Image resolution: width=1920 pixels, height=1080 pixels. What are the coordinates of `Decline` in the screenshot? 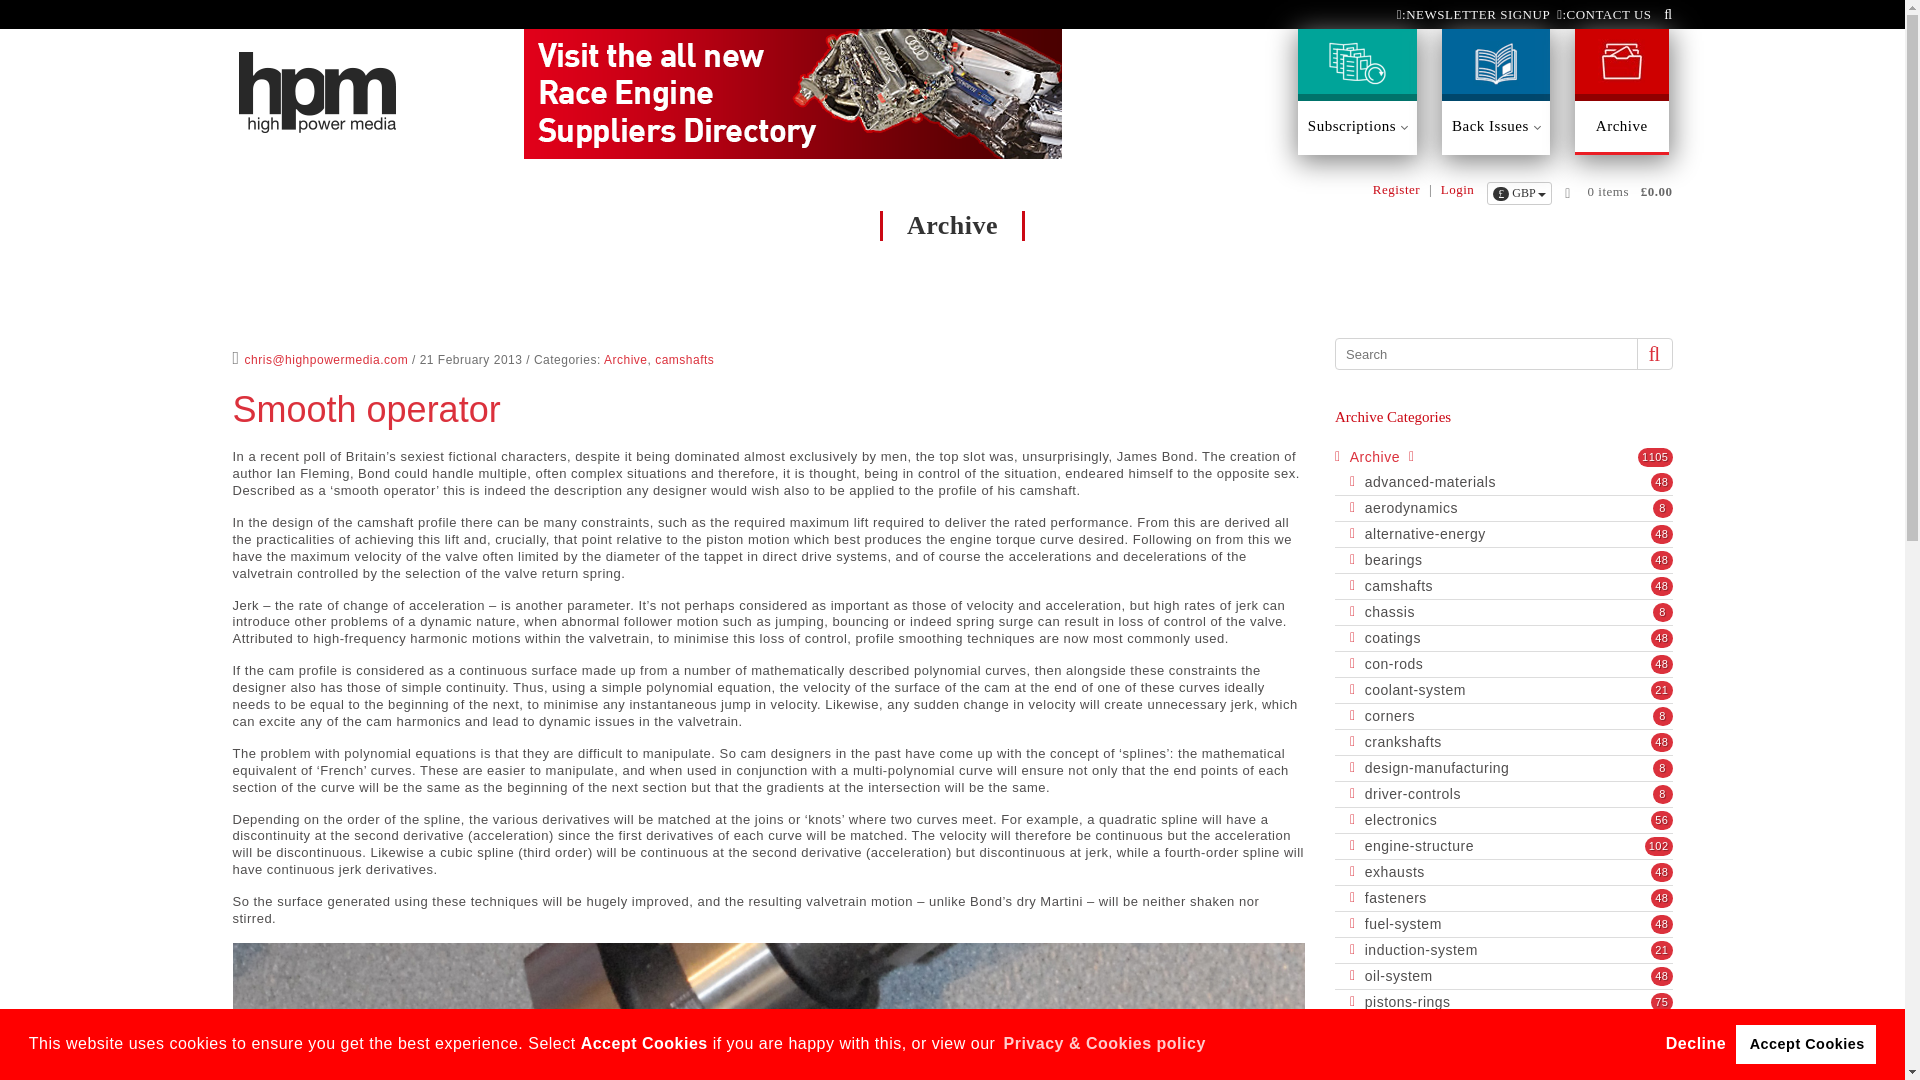 It's located at (1700, 1044).